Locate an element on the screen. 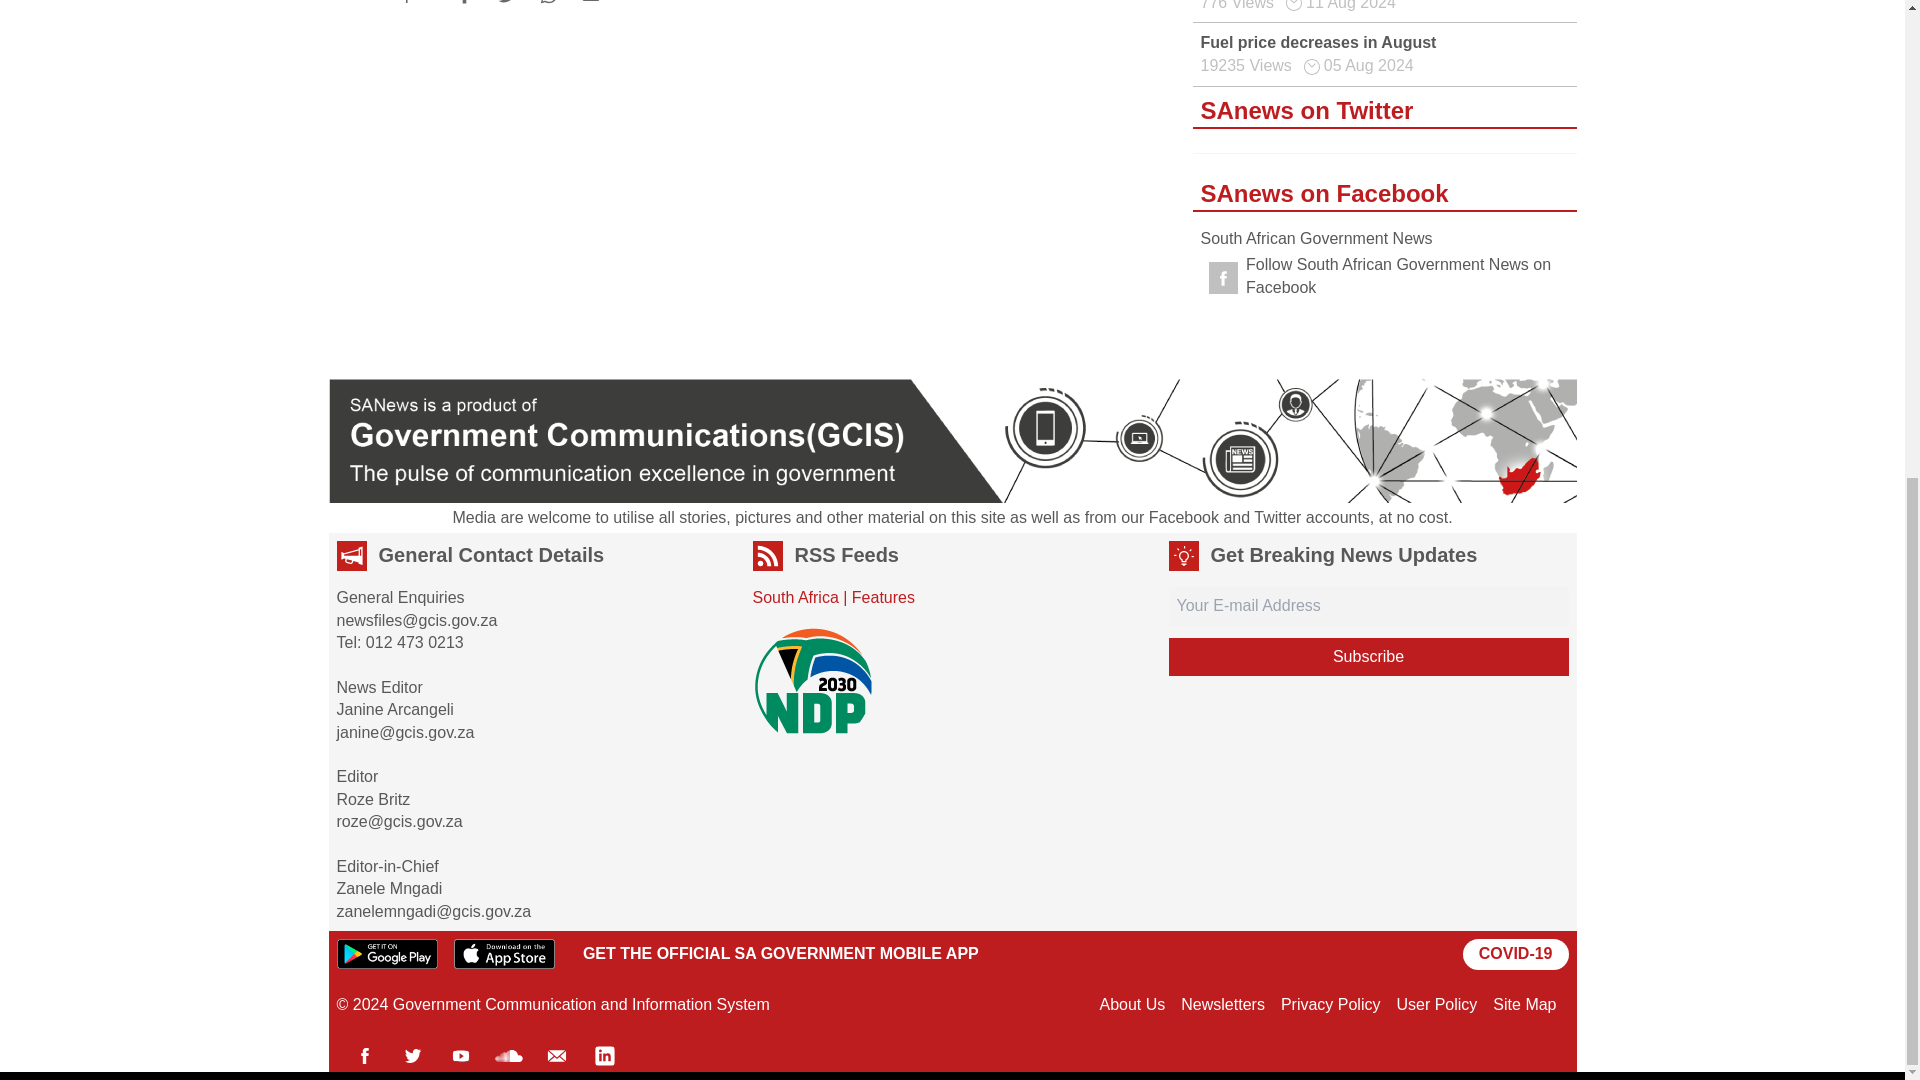 The height and width of the screenshot is (1080, 1920). South African Government News is located at coordinates (1316, 238).